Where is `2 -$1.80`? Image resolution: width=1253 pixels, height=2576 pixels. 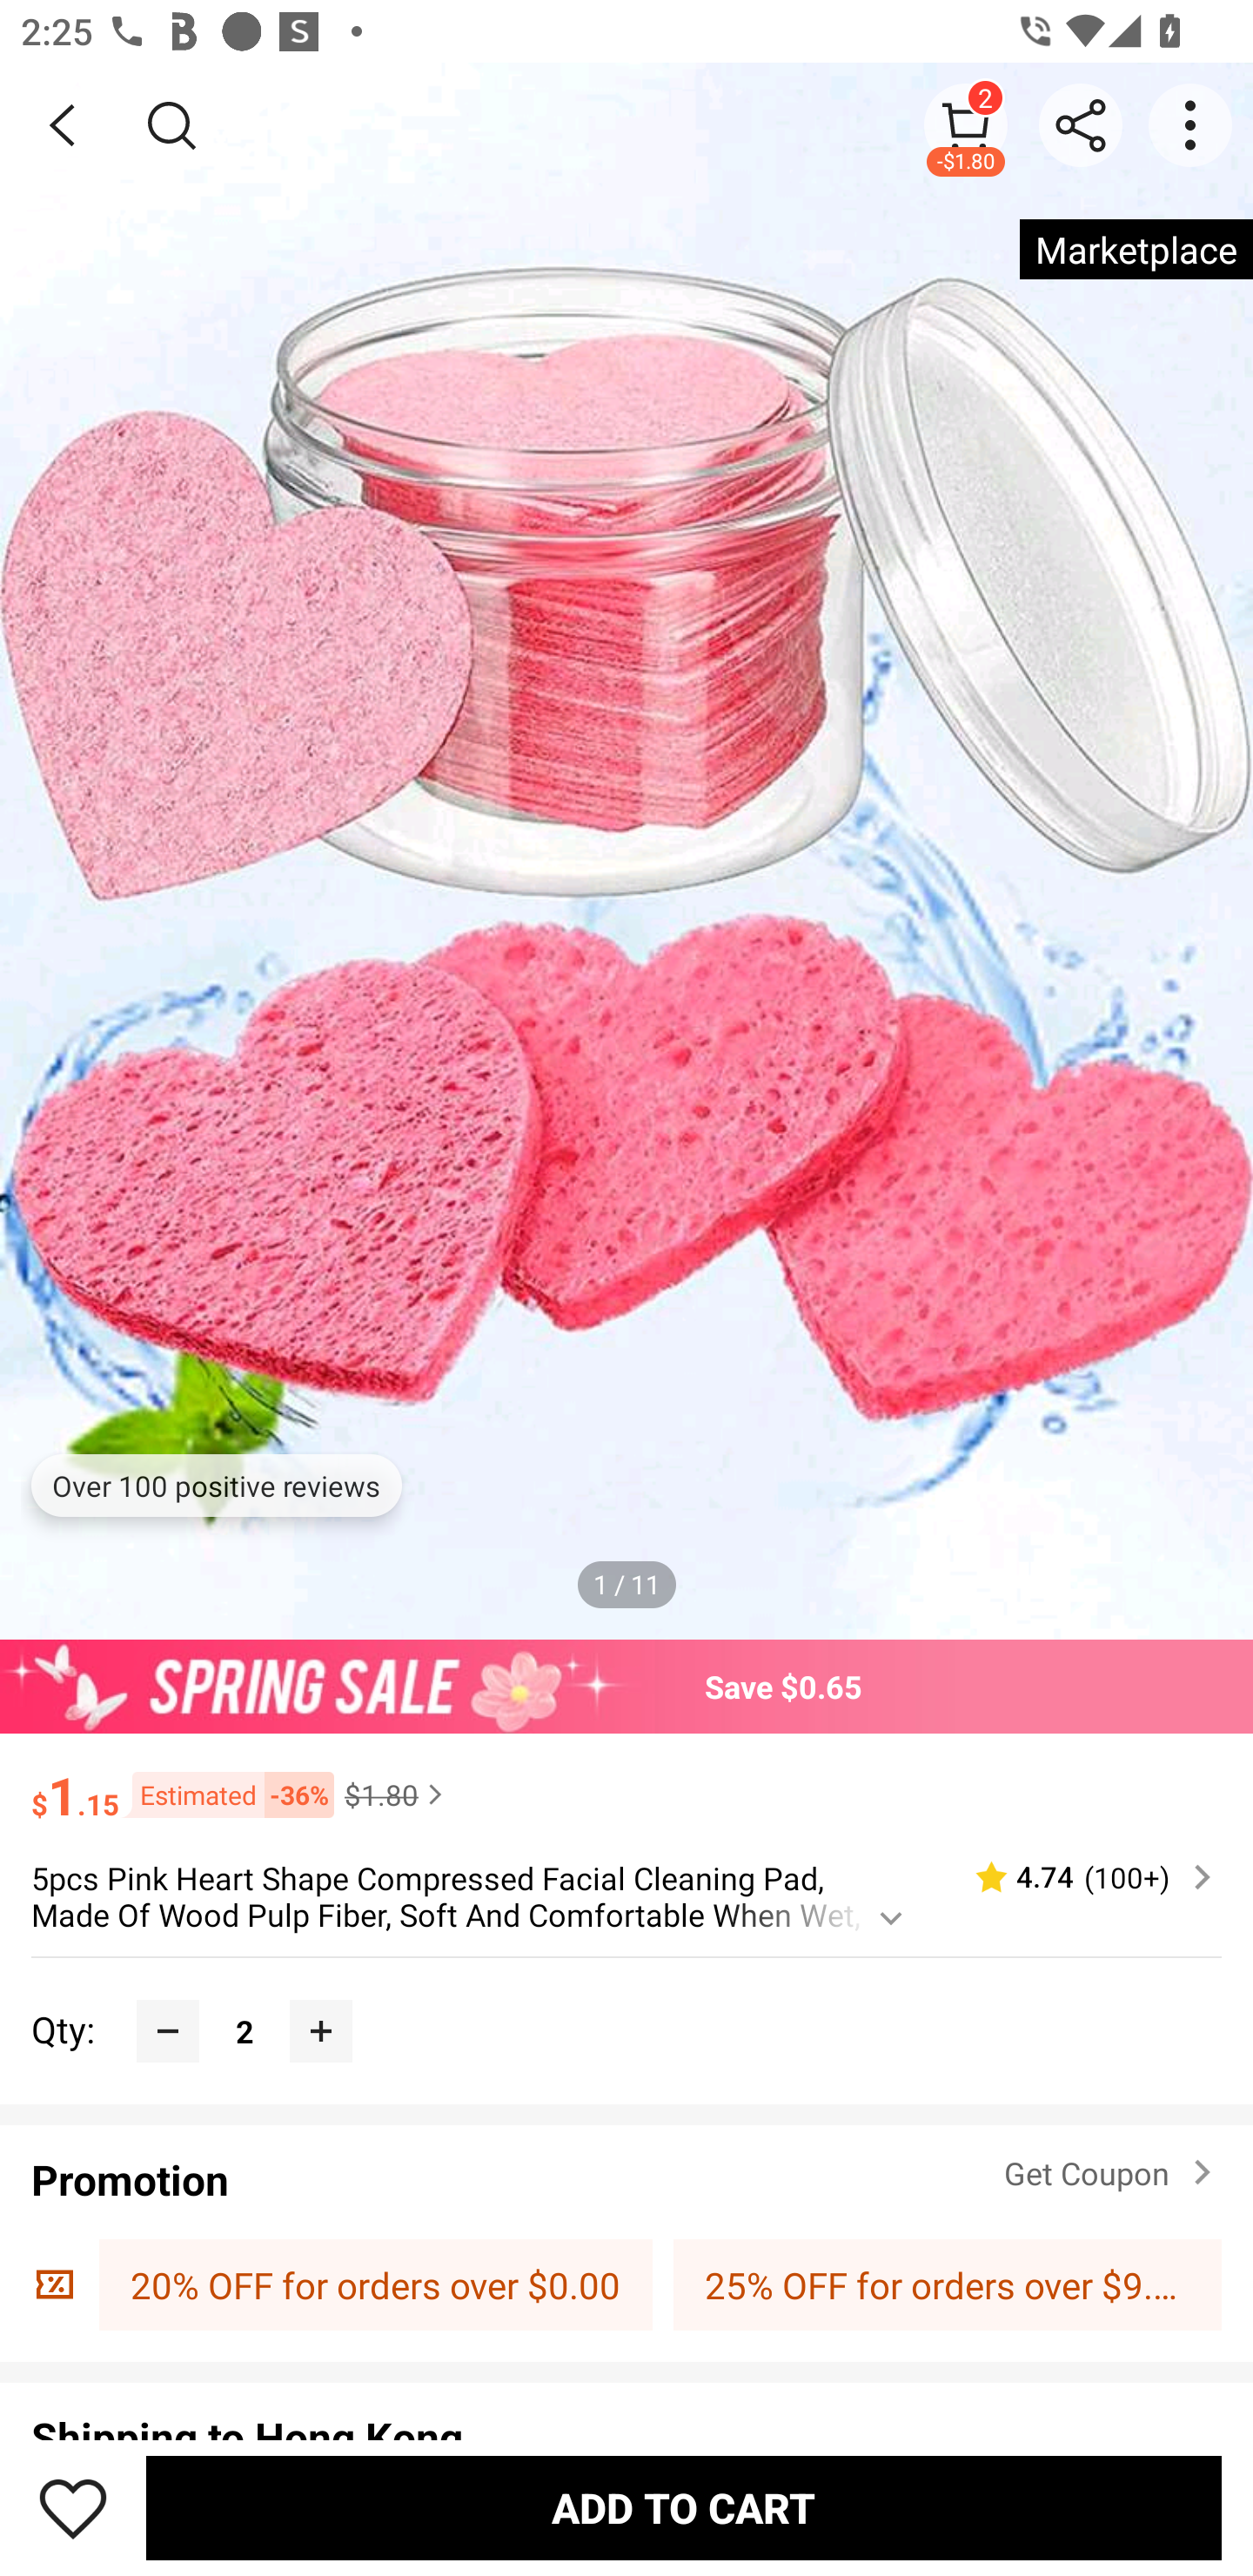
2 -$1.80 is located at coordinates (966, 124).